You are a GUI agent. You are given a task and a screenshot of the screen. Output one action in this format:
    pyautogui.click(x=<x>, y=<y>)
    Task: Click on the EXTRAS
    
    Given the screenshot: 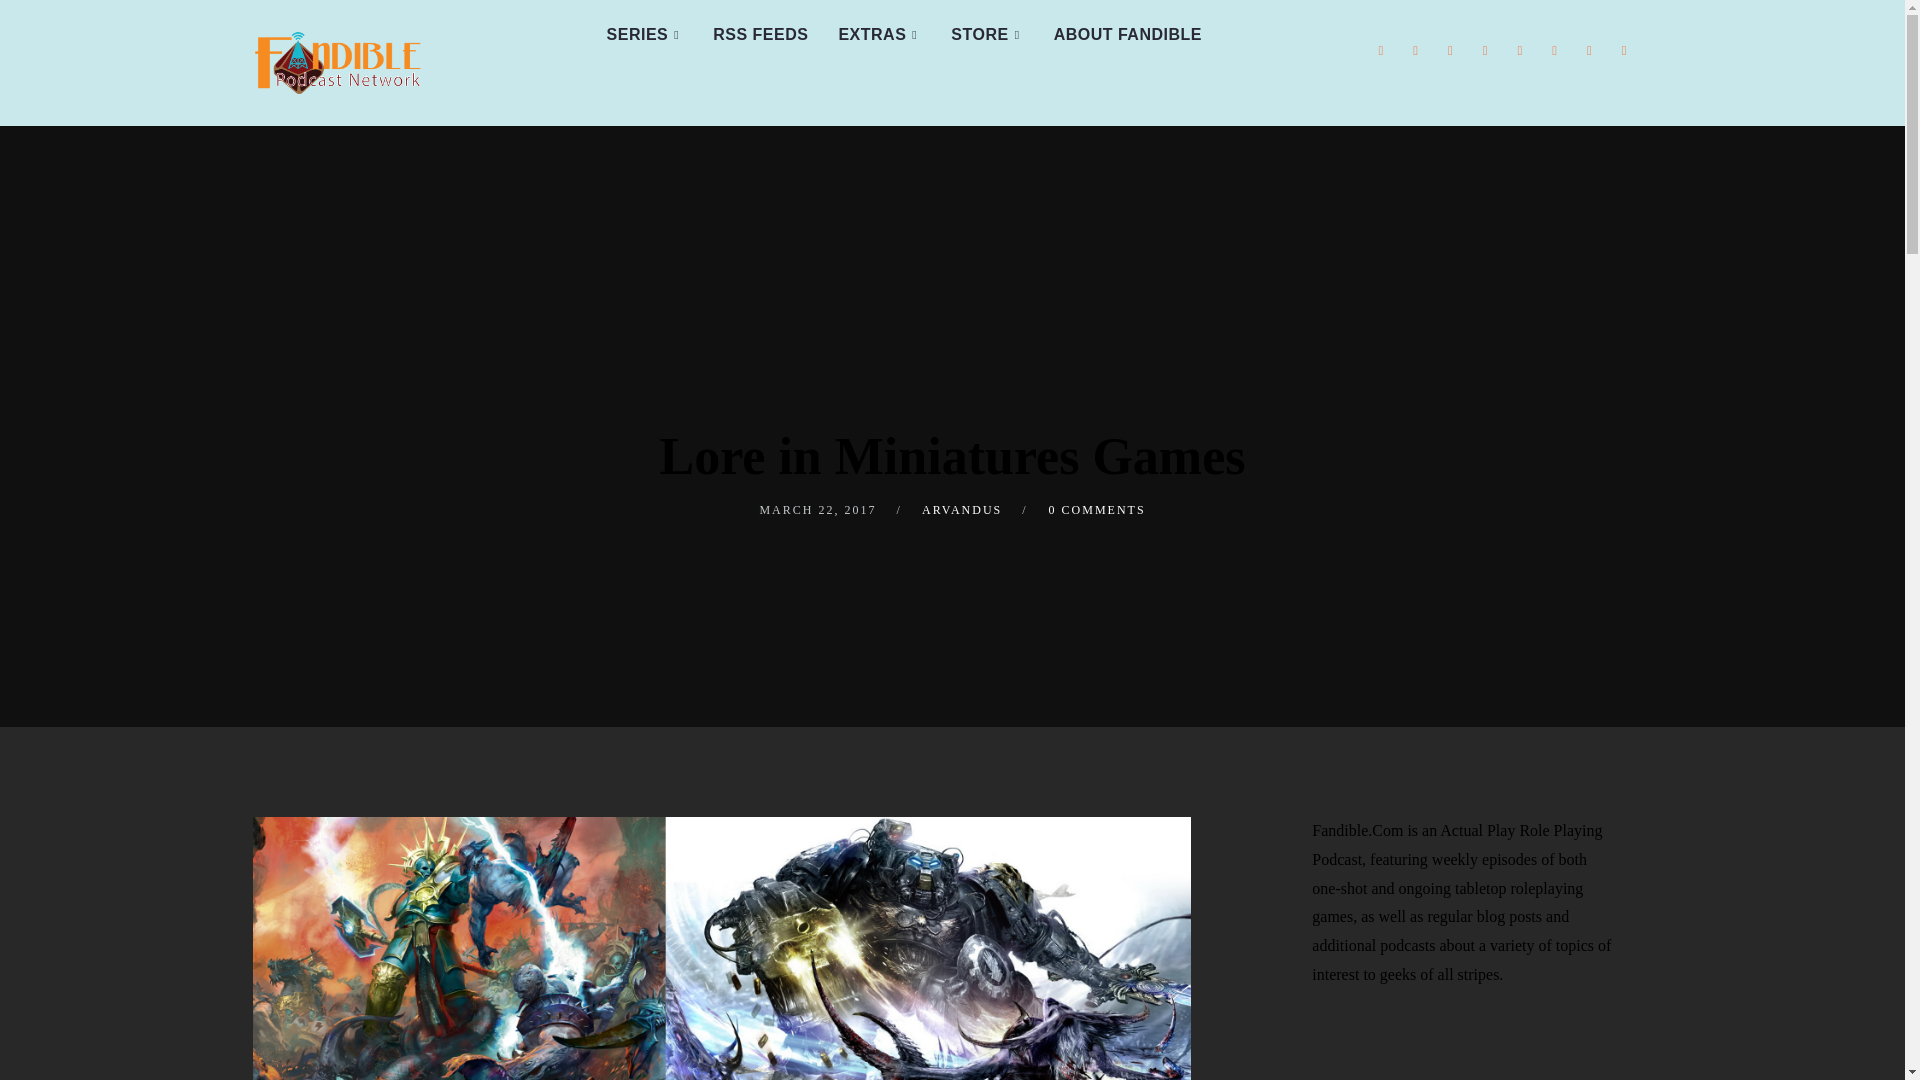 What is the action you would take?
    pyautogui.click(x=880, y=35)
    